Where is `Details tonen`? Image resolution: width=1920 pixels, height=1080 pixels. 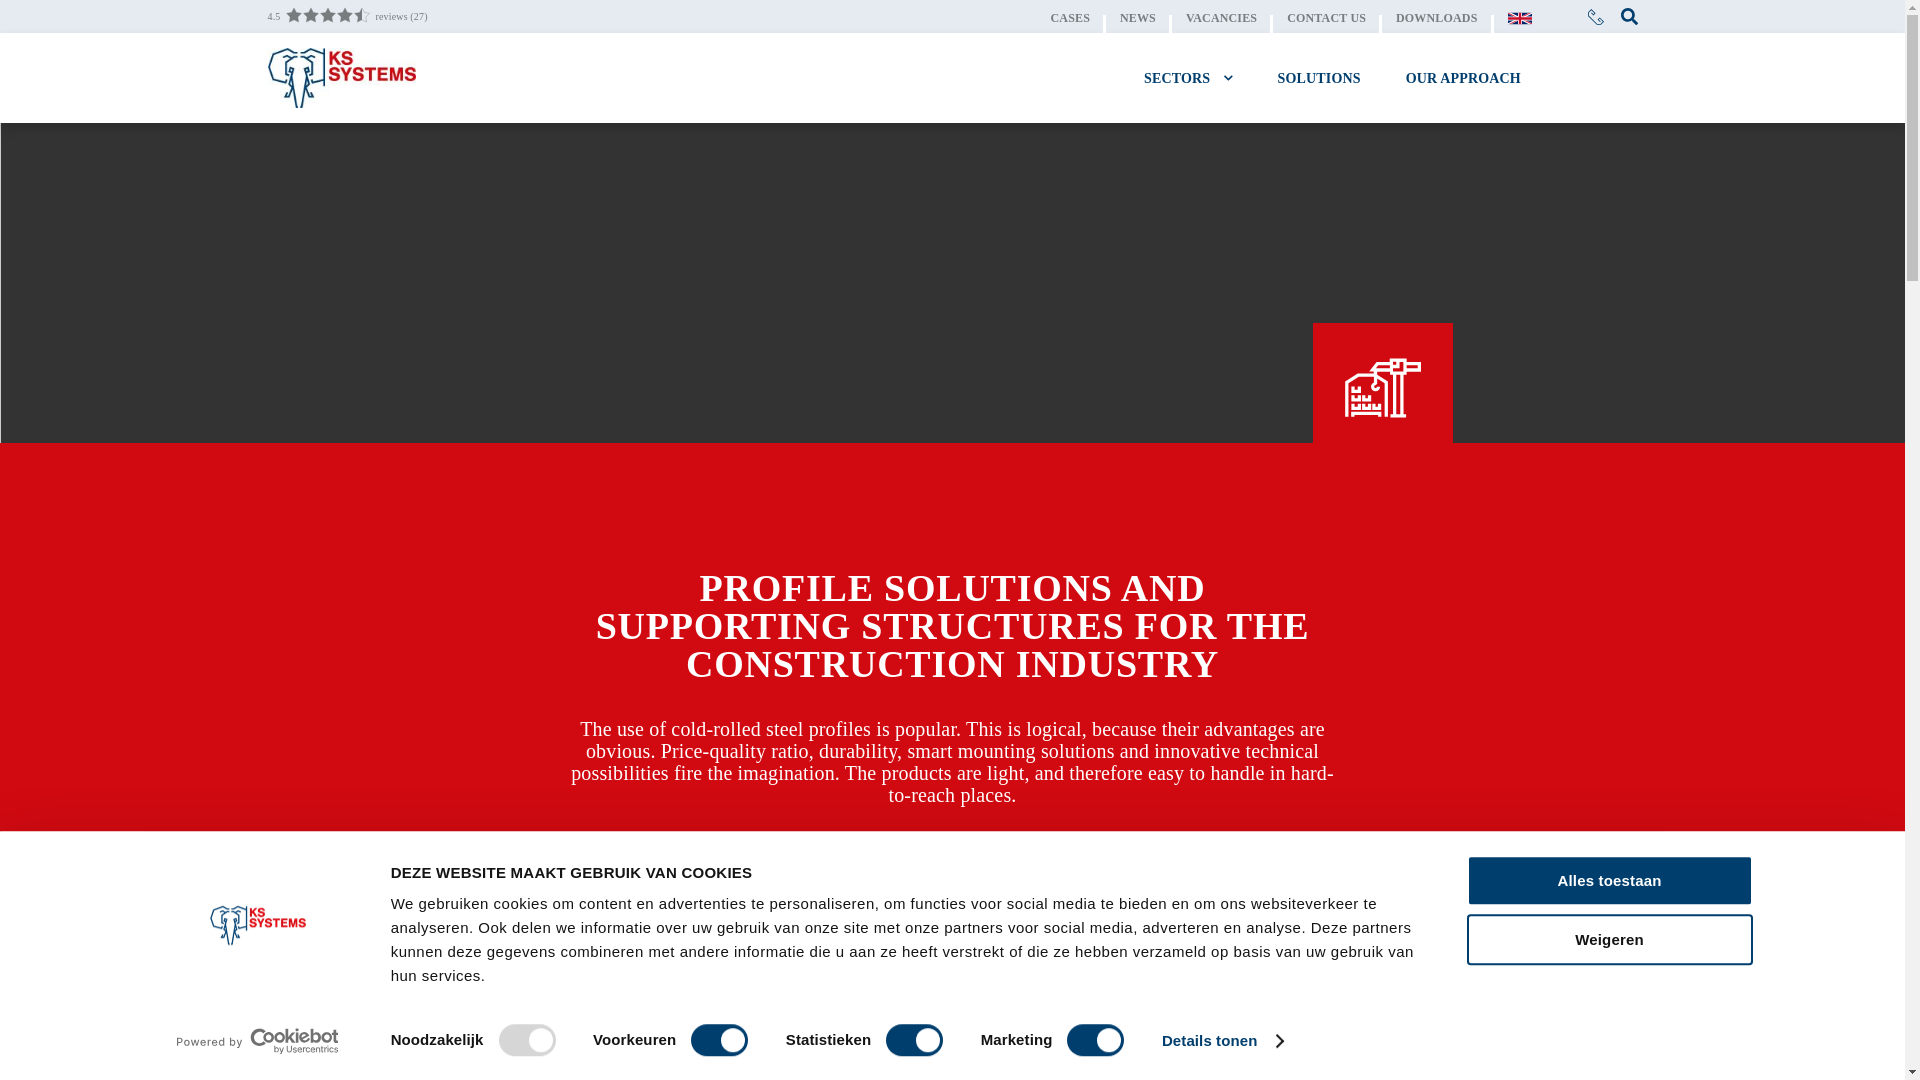 Details tonen is located at coordinates (1222, 1041).